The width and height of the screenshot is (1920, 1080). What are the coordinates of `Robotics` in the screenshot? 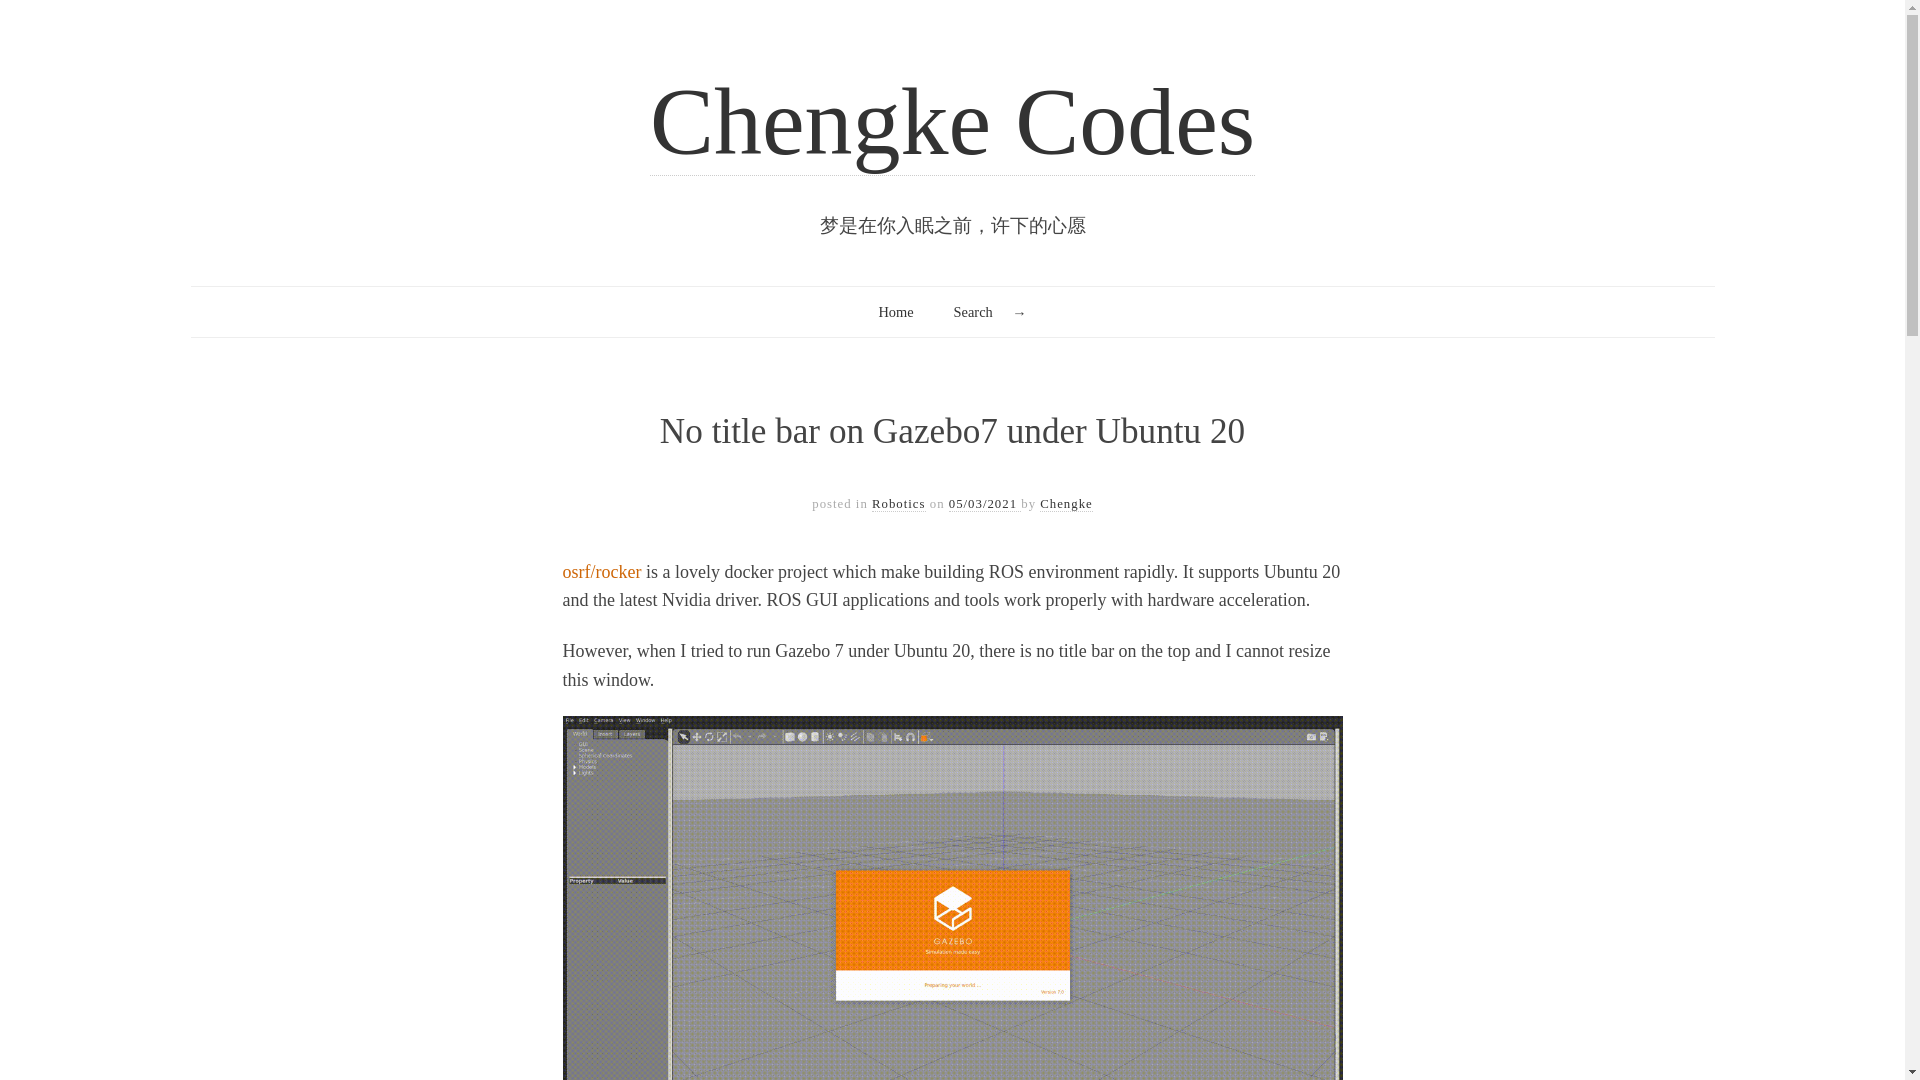 It's located at (898, 504).